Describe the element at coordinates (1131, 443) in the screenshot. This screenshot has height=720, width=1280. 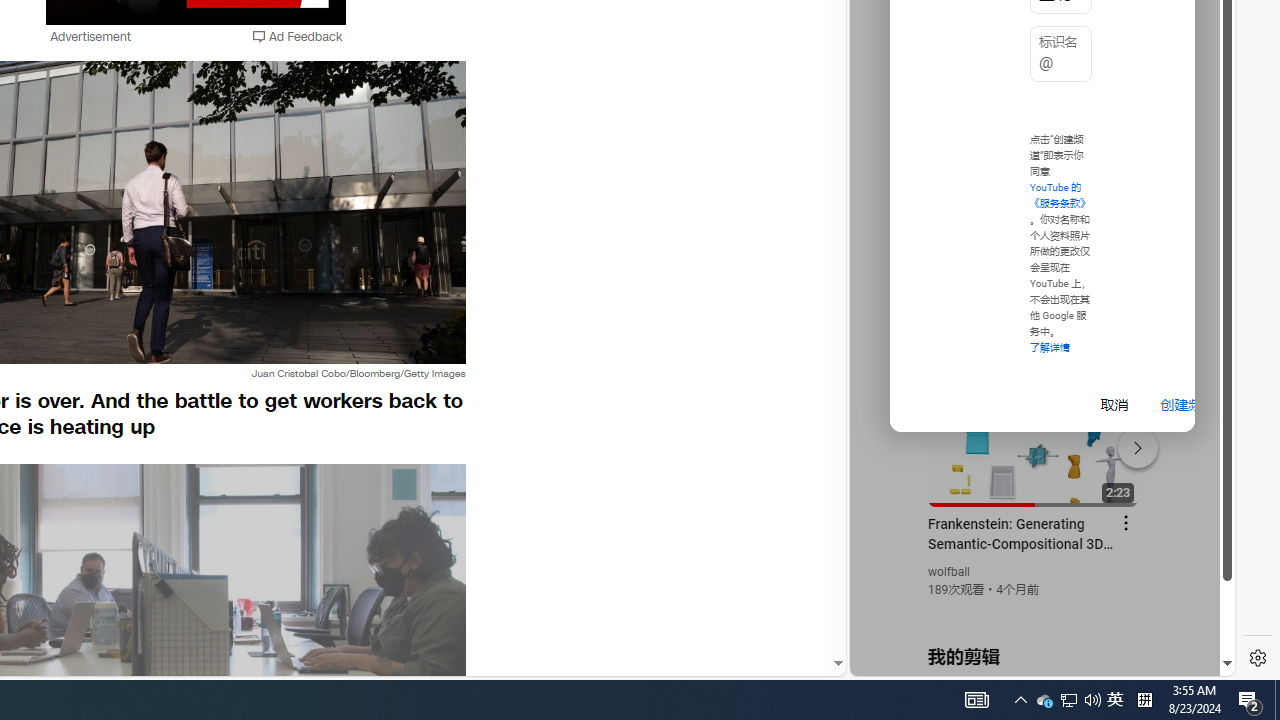
I see `Actions for this site` at that location.